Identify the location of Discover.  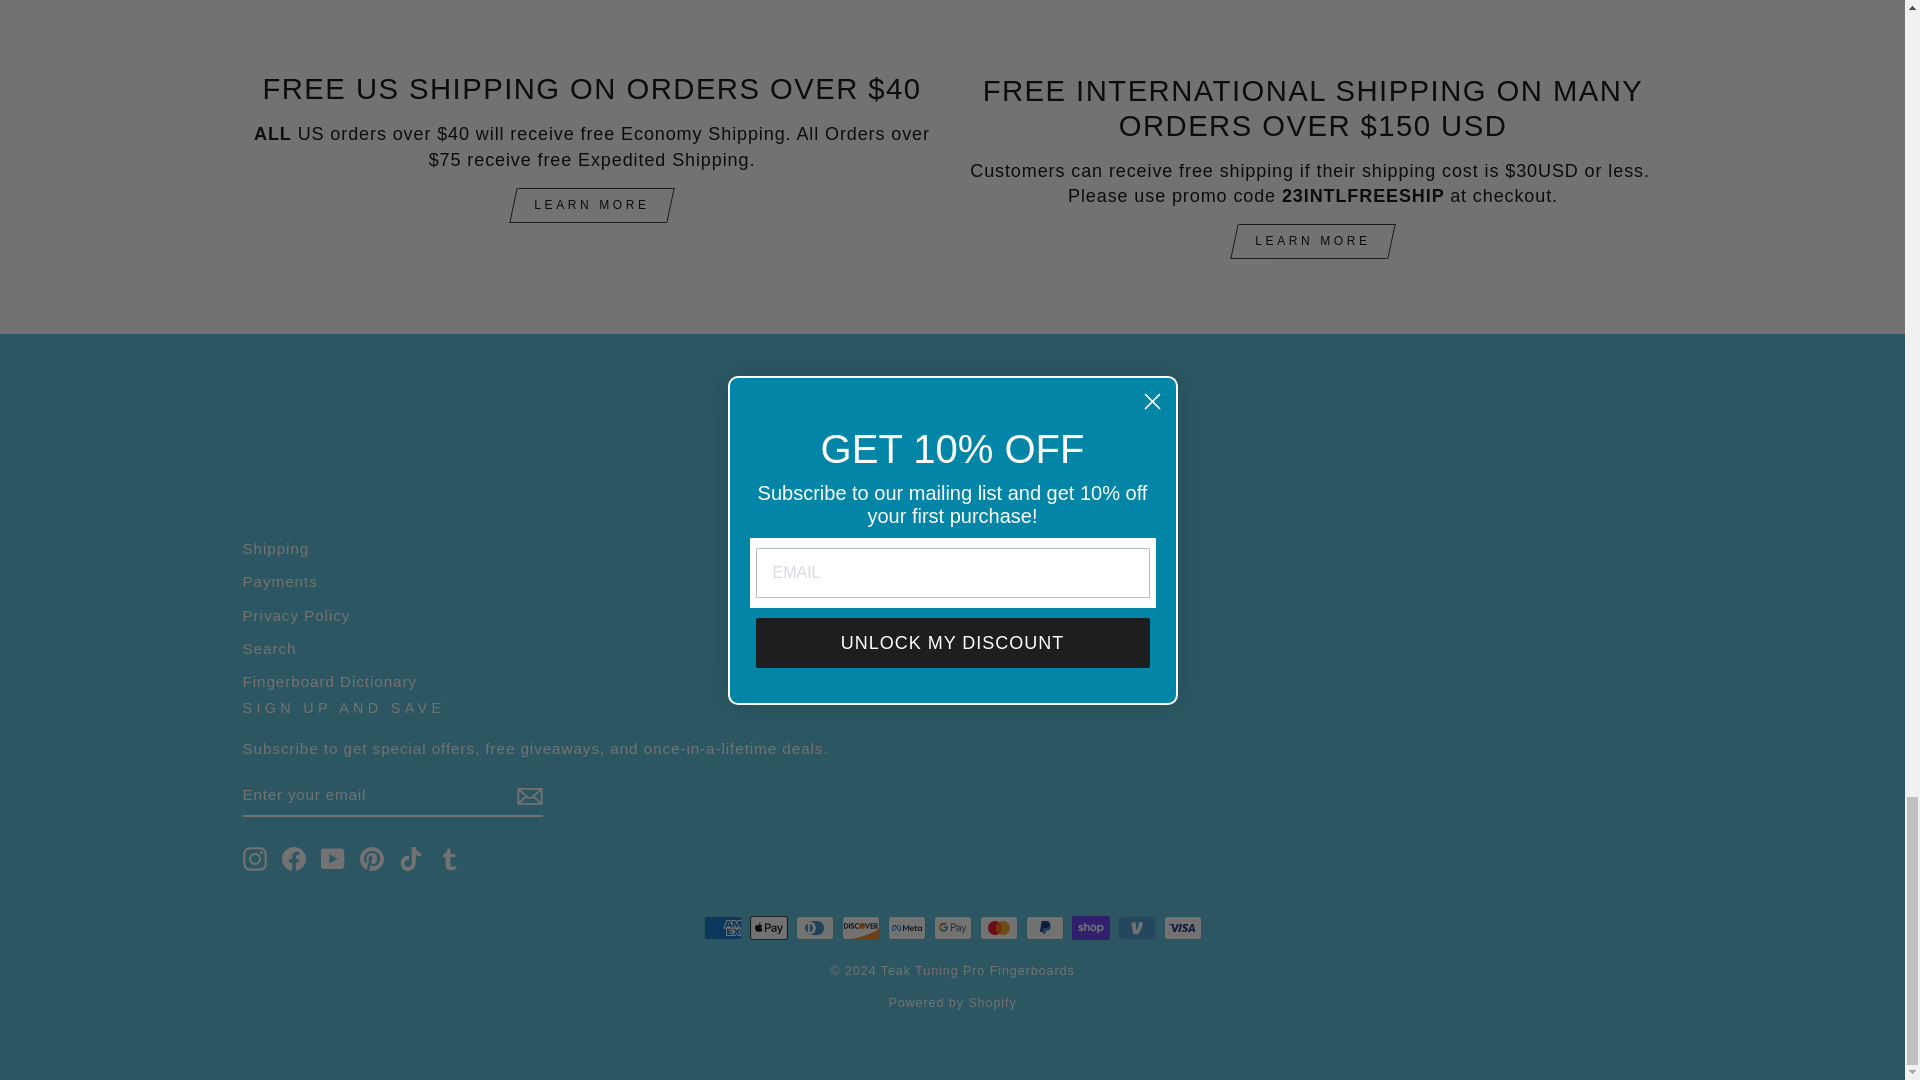
(860, 927).